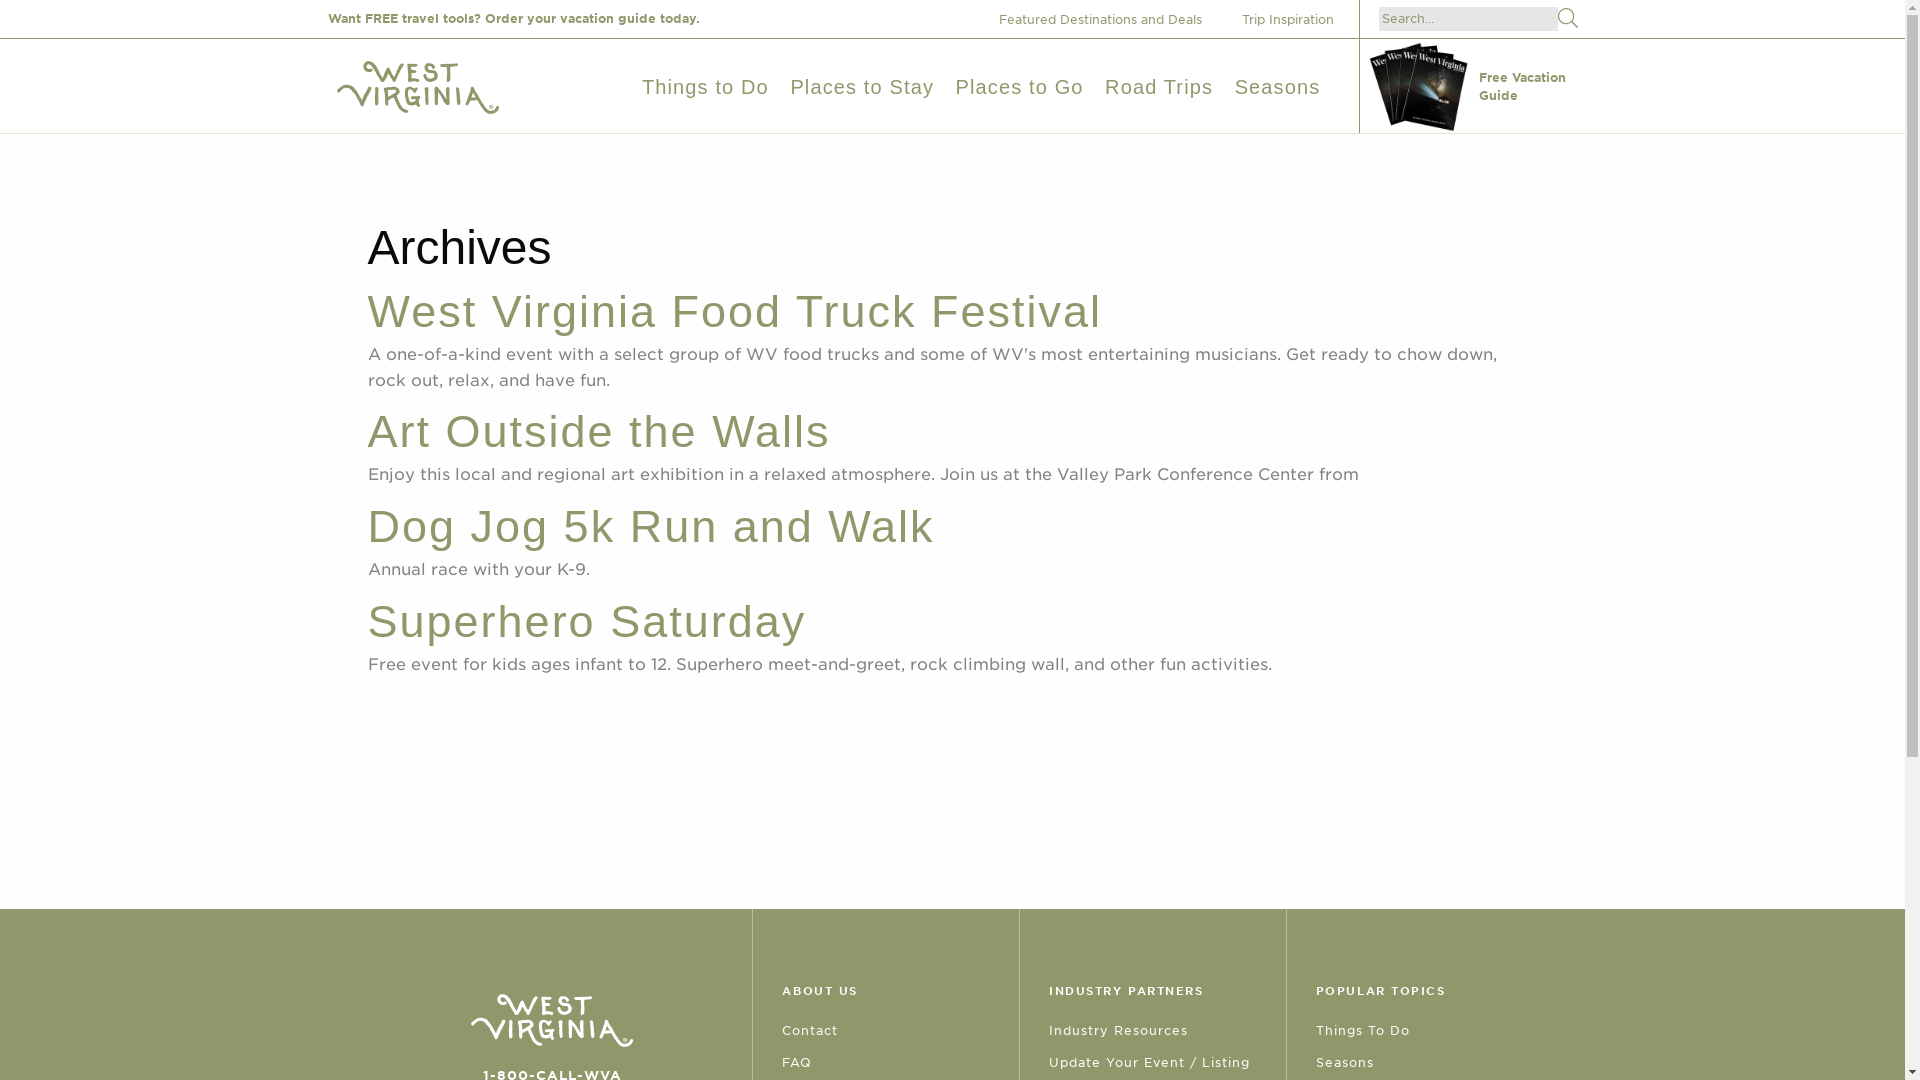 The image size is (1920, 1080). Describe the element at coordinates (600, 431) in the screenshot. I see `Art Outside the Walls` at that location.